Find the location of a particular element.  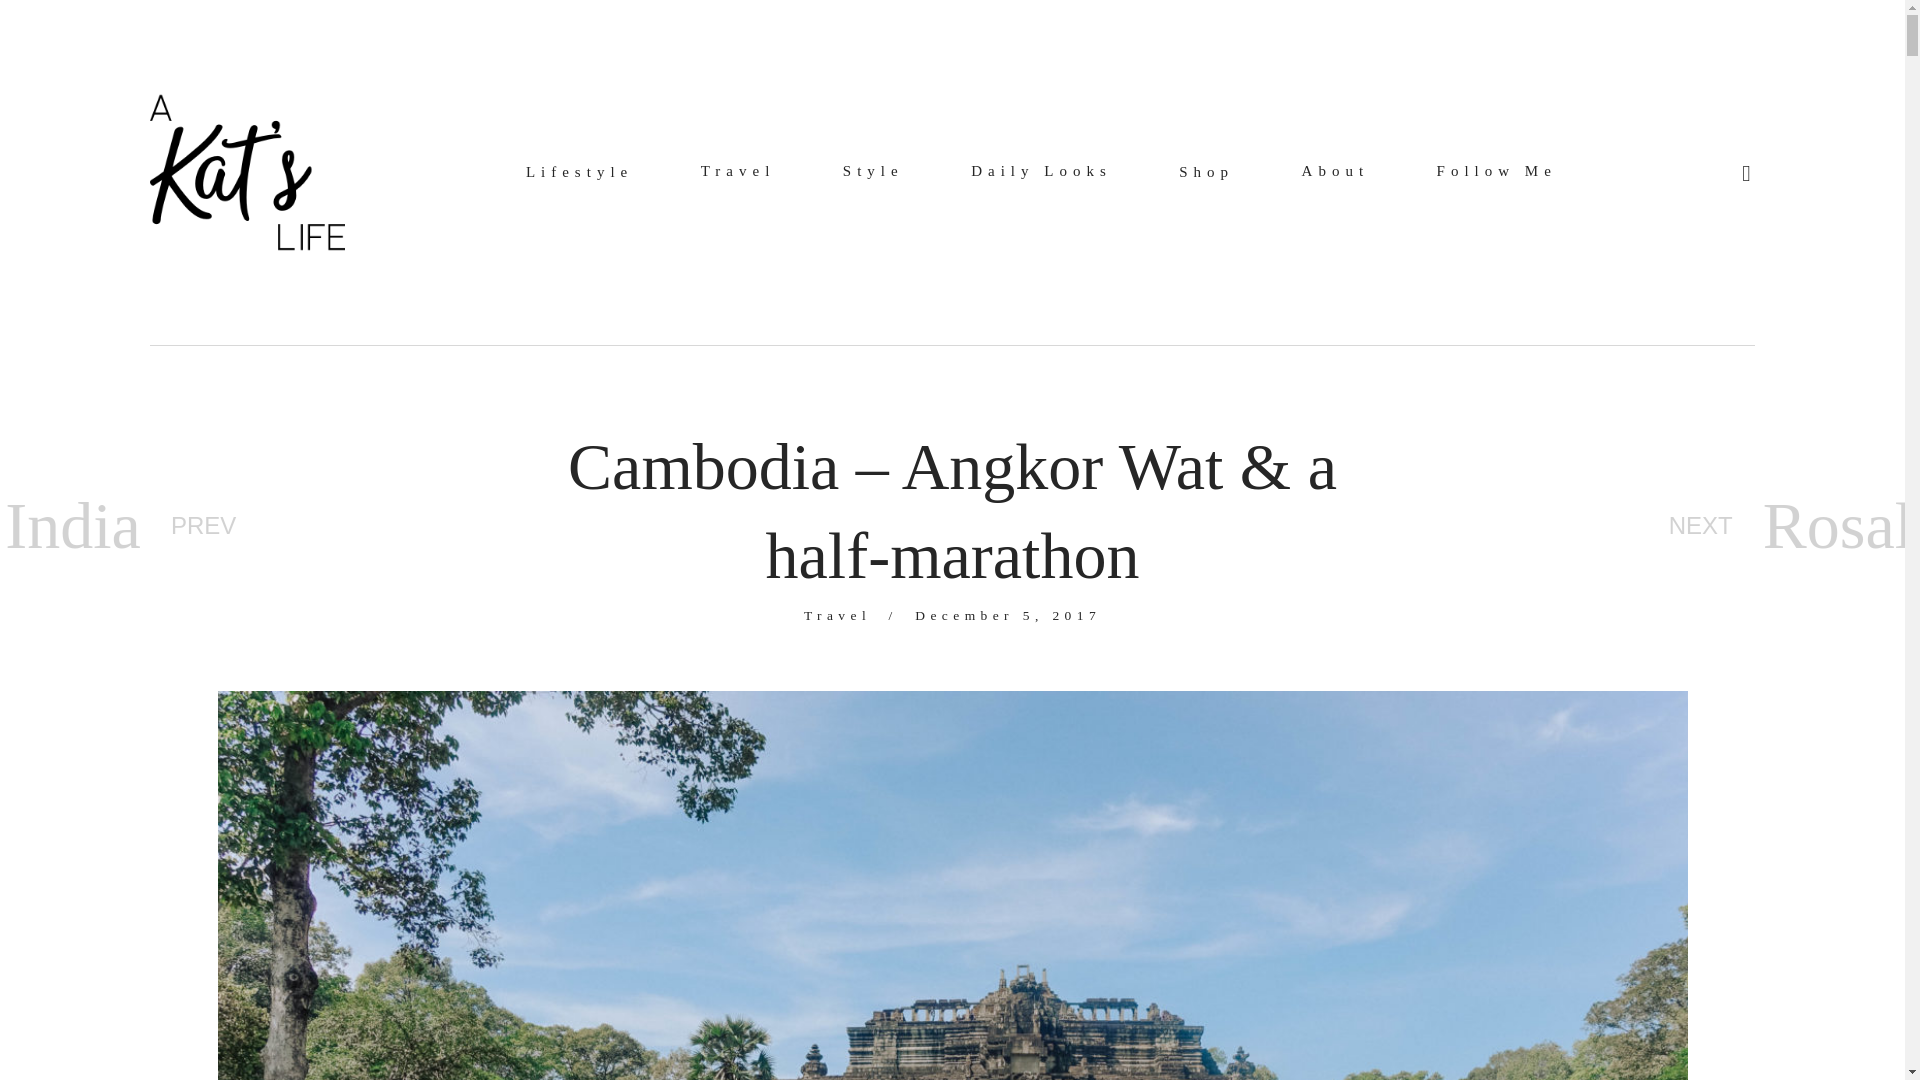

Shop is located at coordinates (1206, 172).